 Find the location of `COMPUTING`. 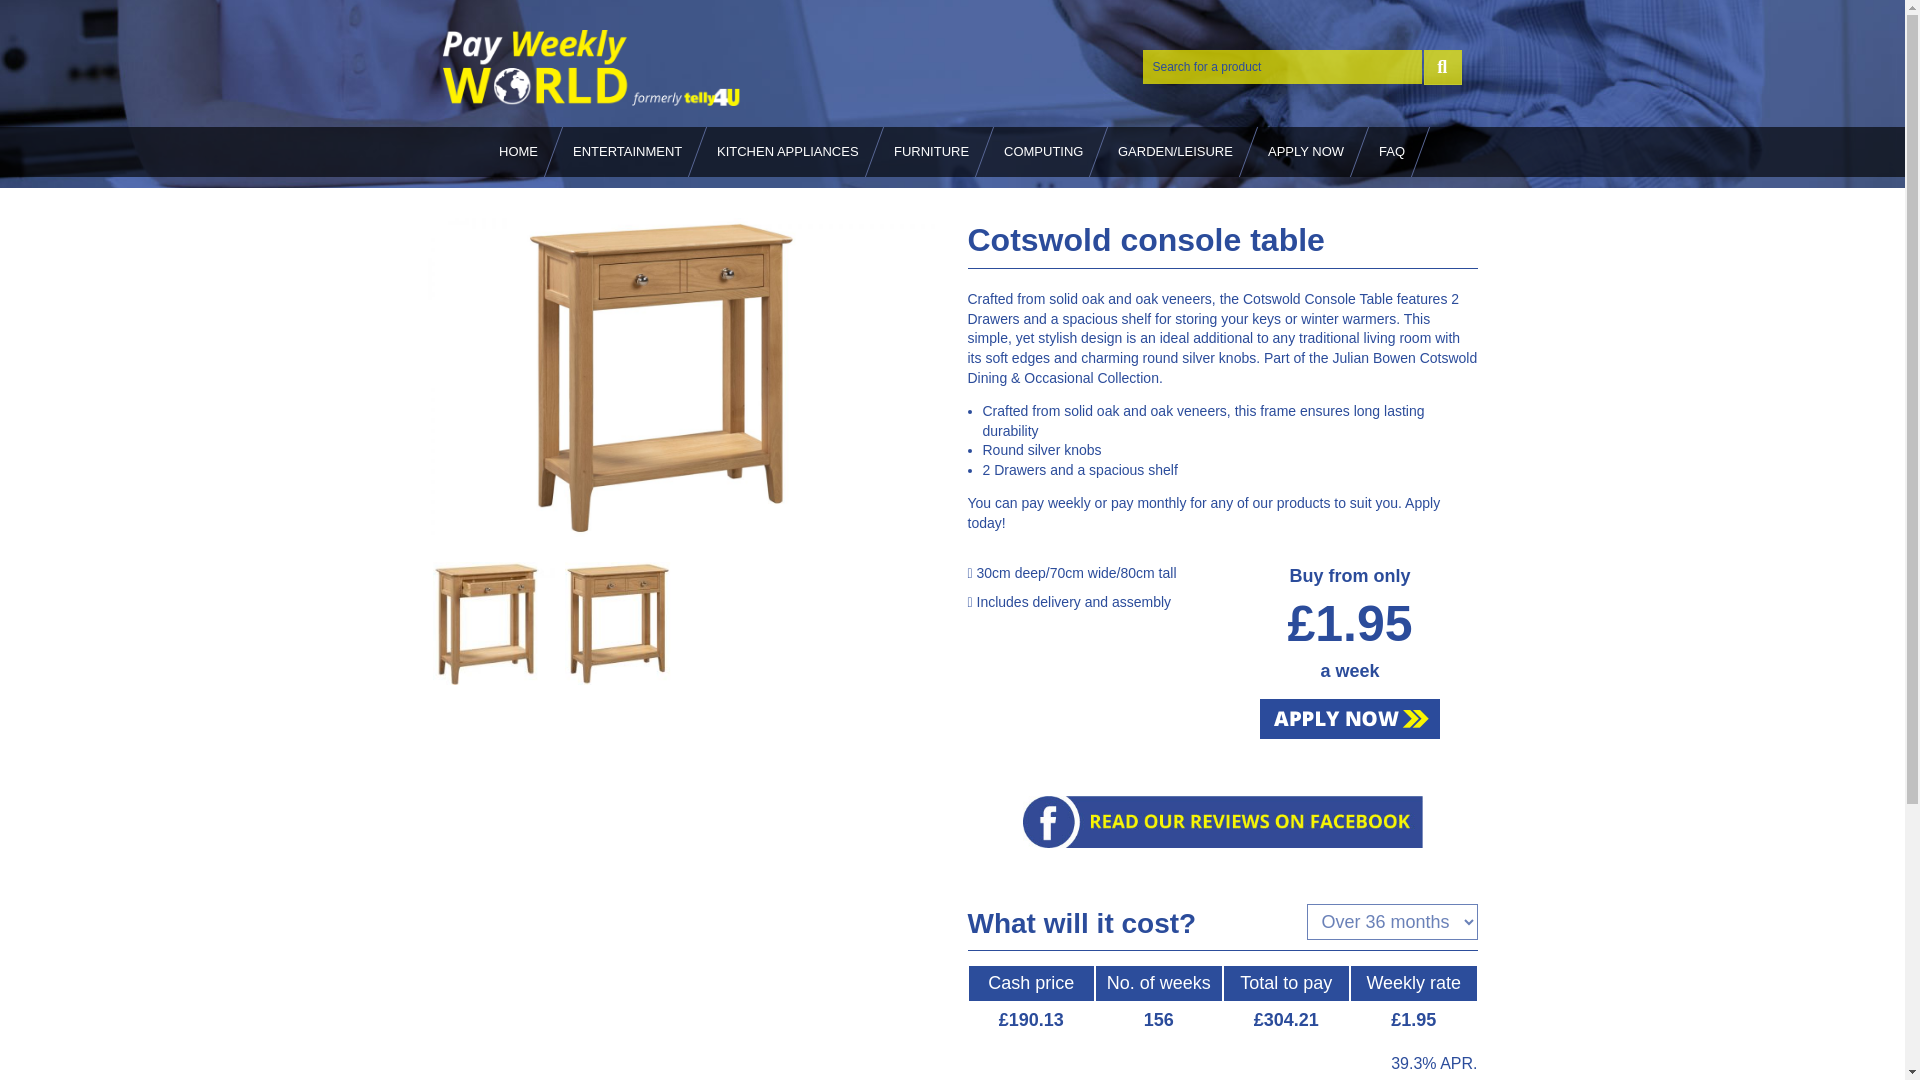

COMPUTING is located at coordinates (1043, 152).